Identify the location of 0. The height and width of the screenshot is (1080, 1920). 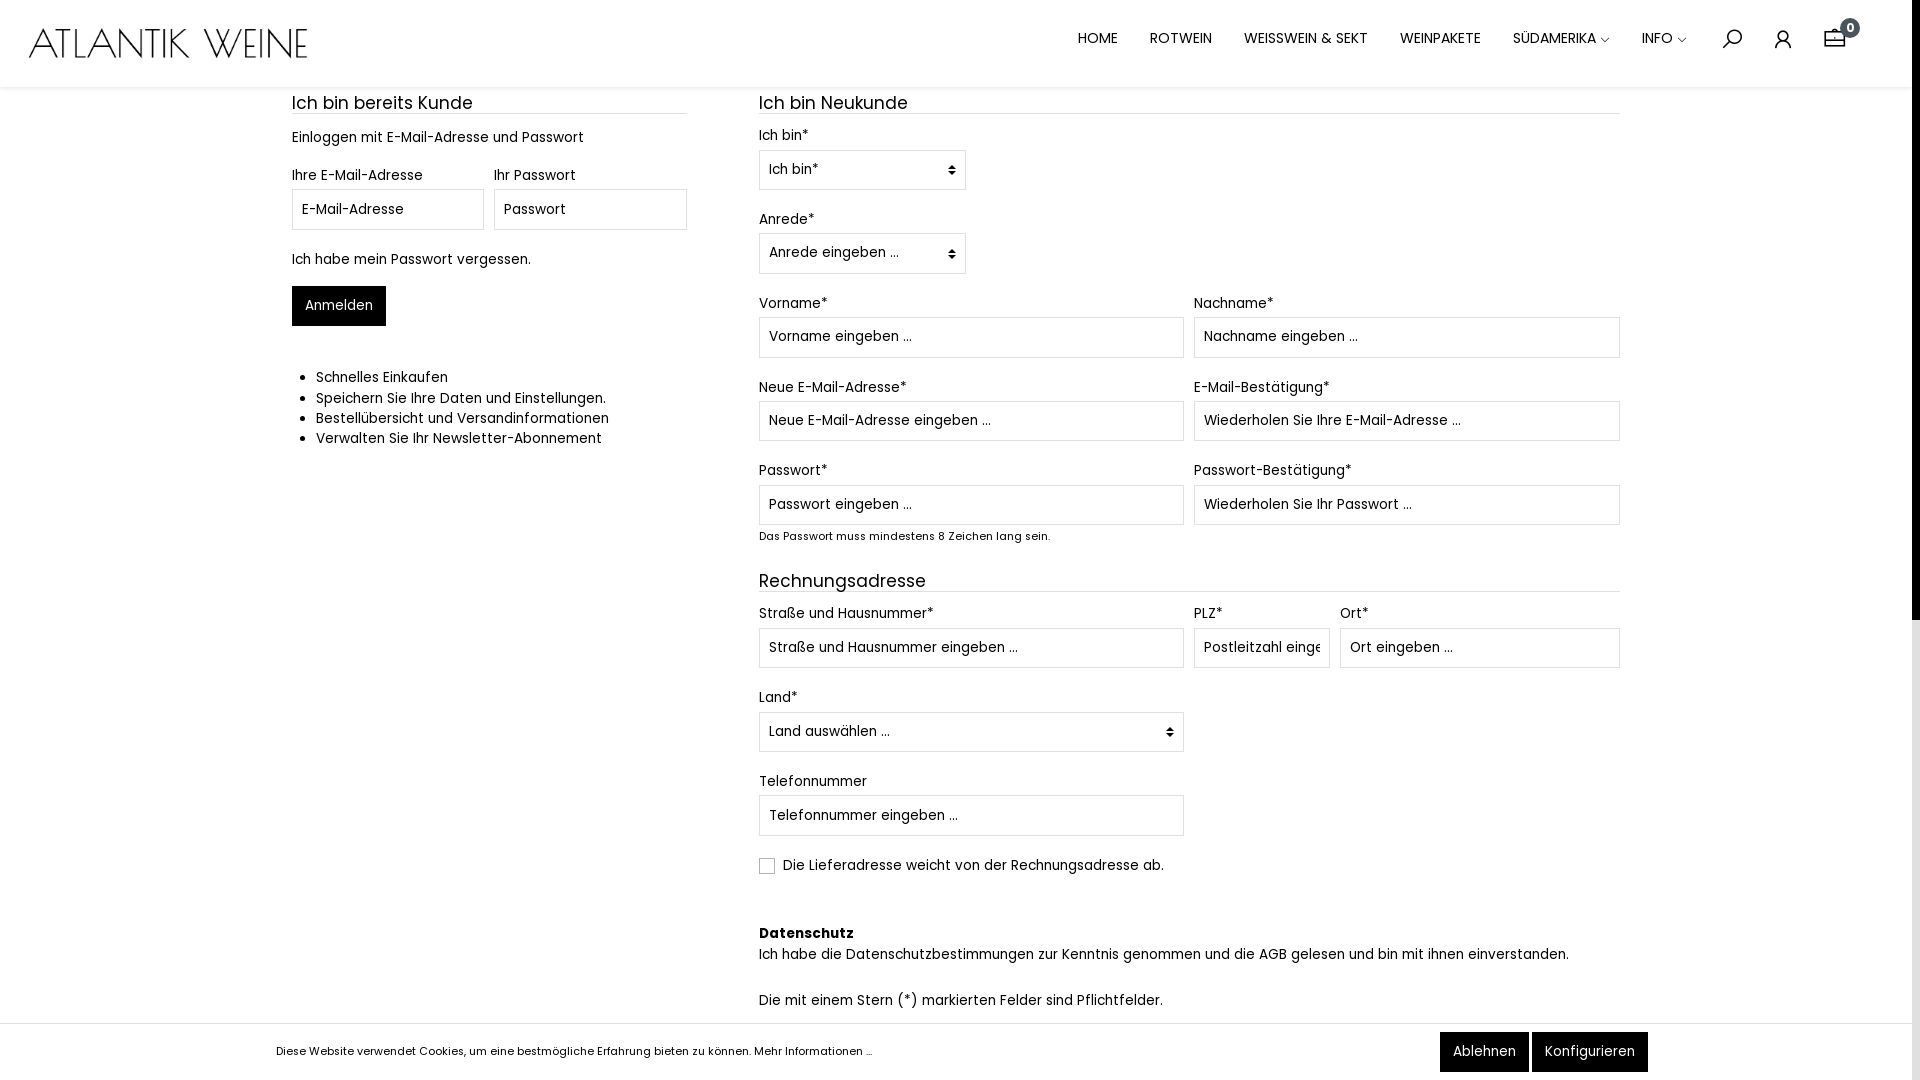
(1834, 40).